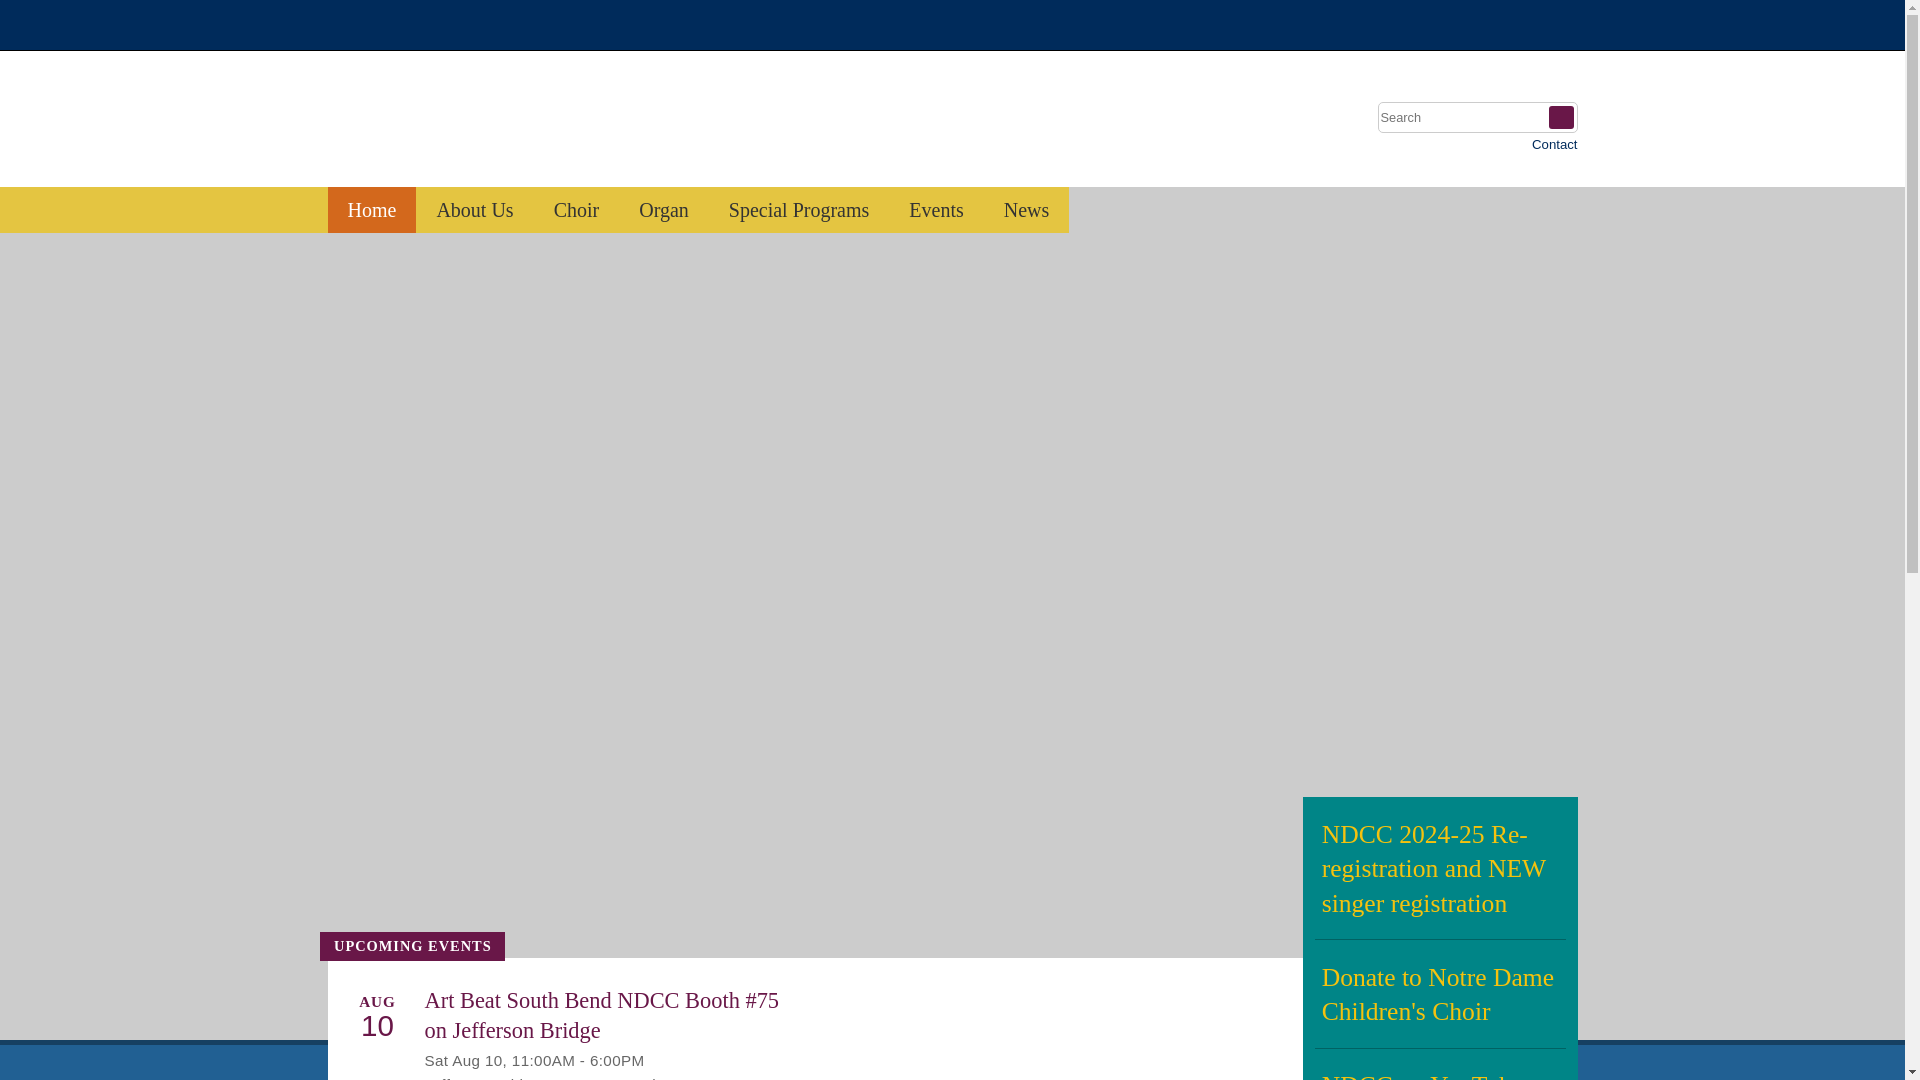 The image size is (1920, 1080). I want to click on College Arts Letters, so click(1420, 24).